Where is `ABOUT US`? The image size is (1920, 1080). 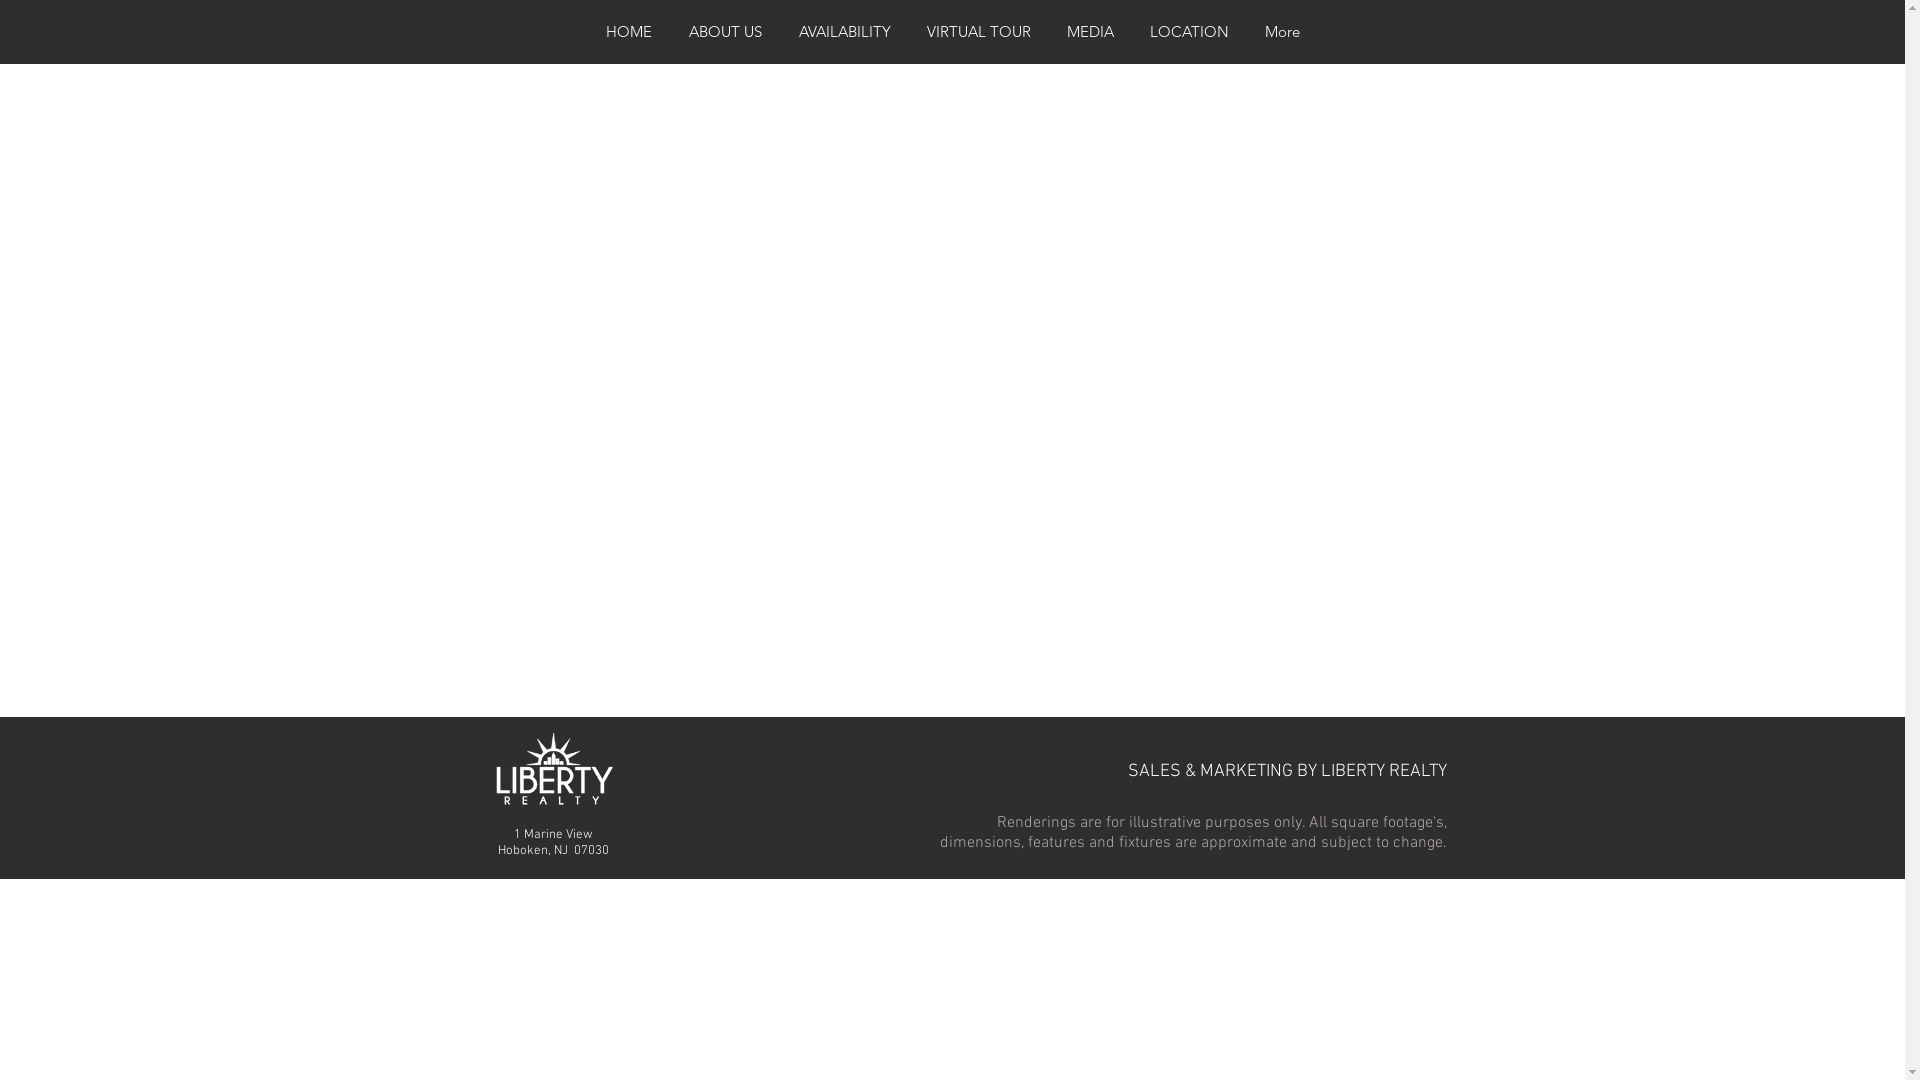 ABOUT US is located at coordinates (725, 32).